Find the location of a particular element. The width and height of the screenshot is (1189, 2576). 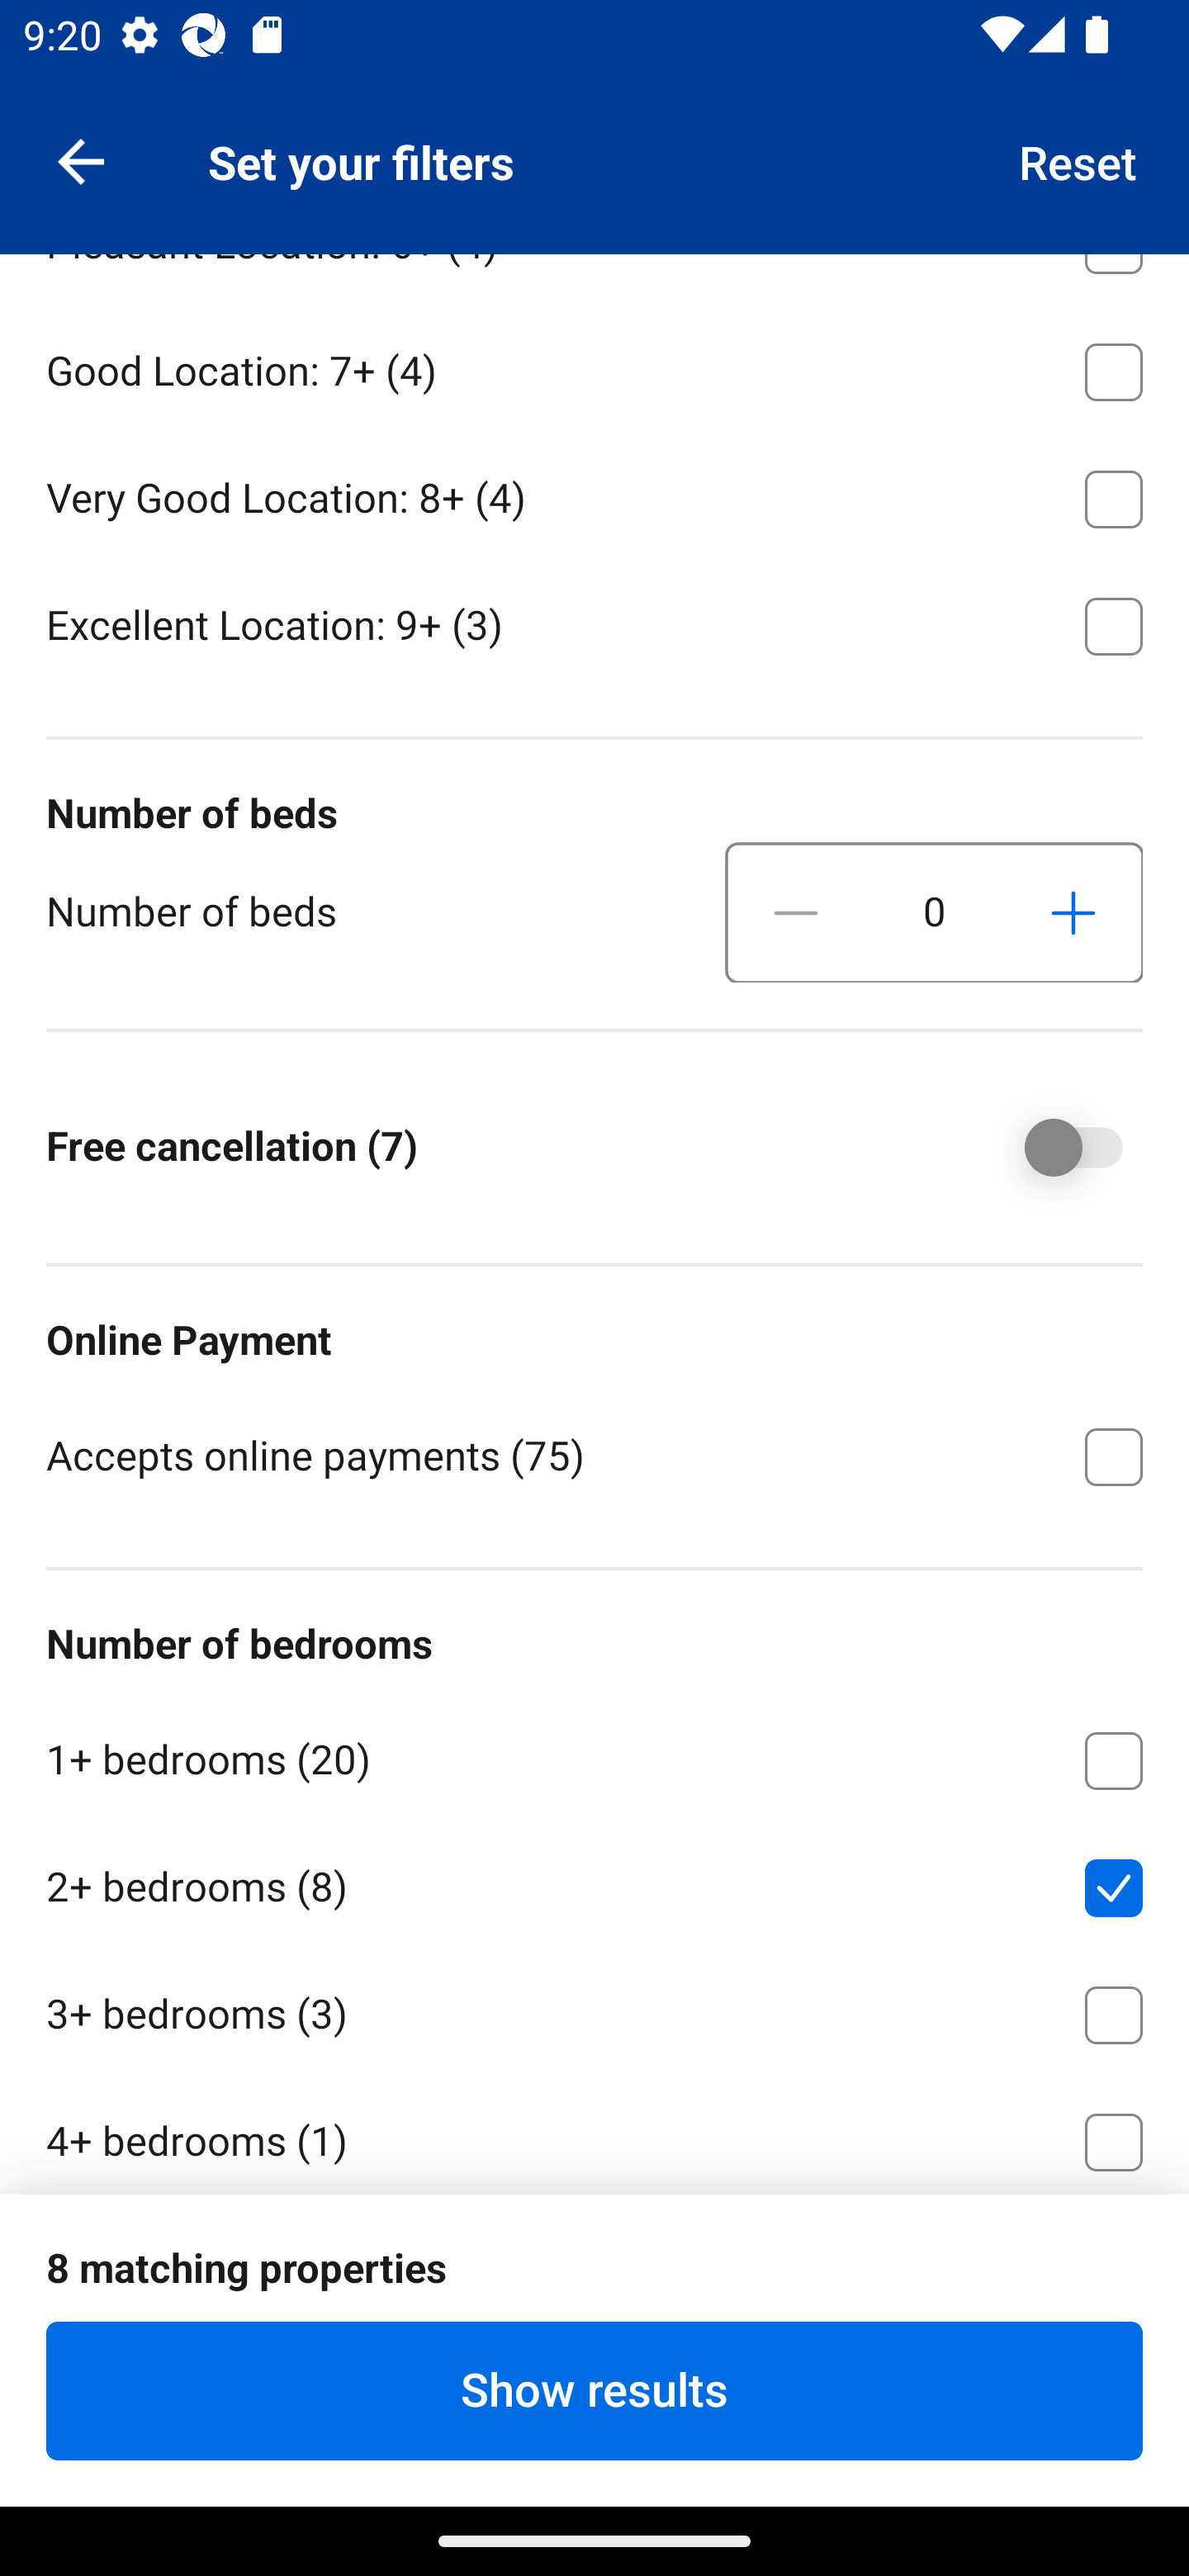

2+ bedrooms ⁦(8) is located at coordinates (594, 1881).